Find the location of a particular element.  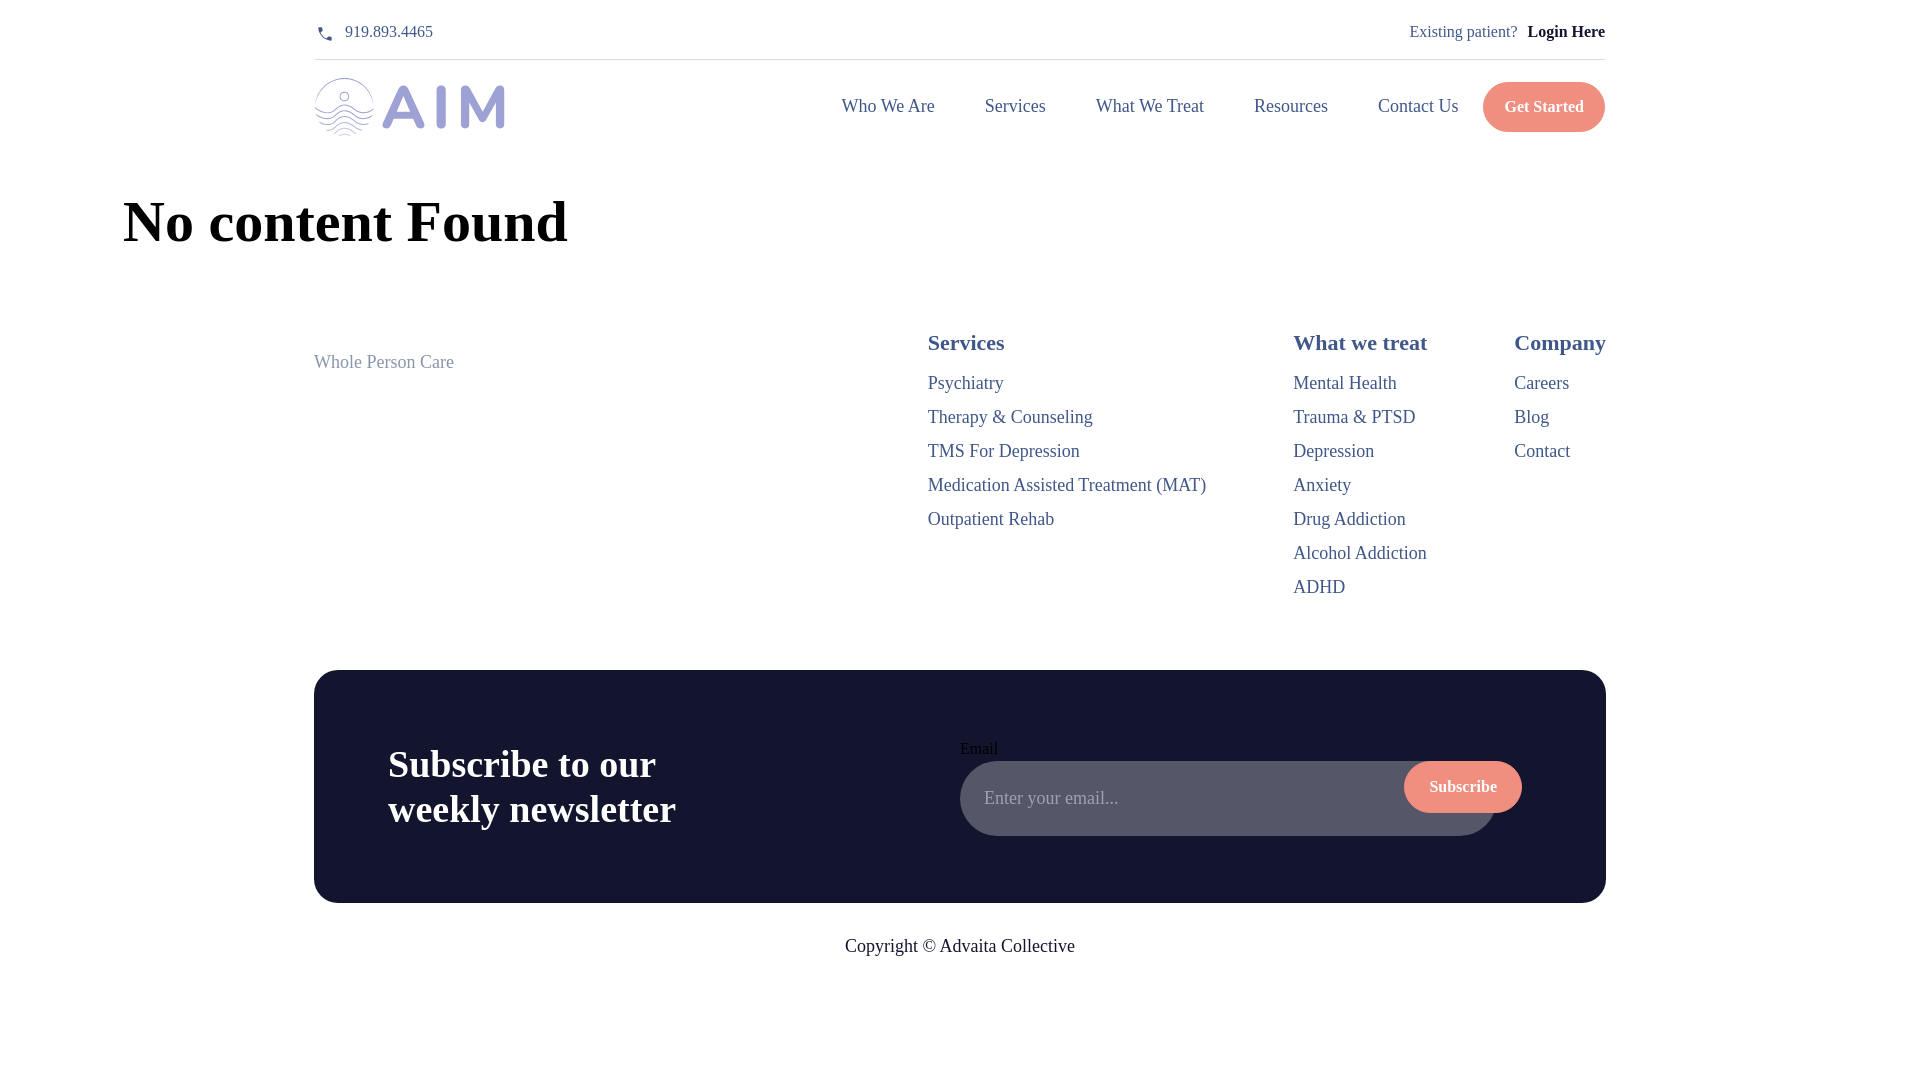

919.893.4465 is located at coordinates (374, 32).